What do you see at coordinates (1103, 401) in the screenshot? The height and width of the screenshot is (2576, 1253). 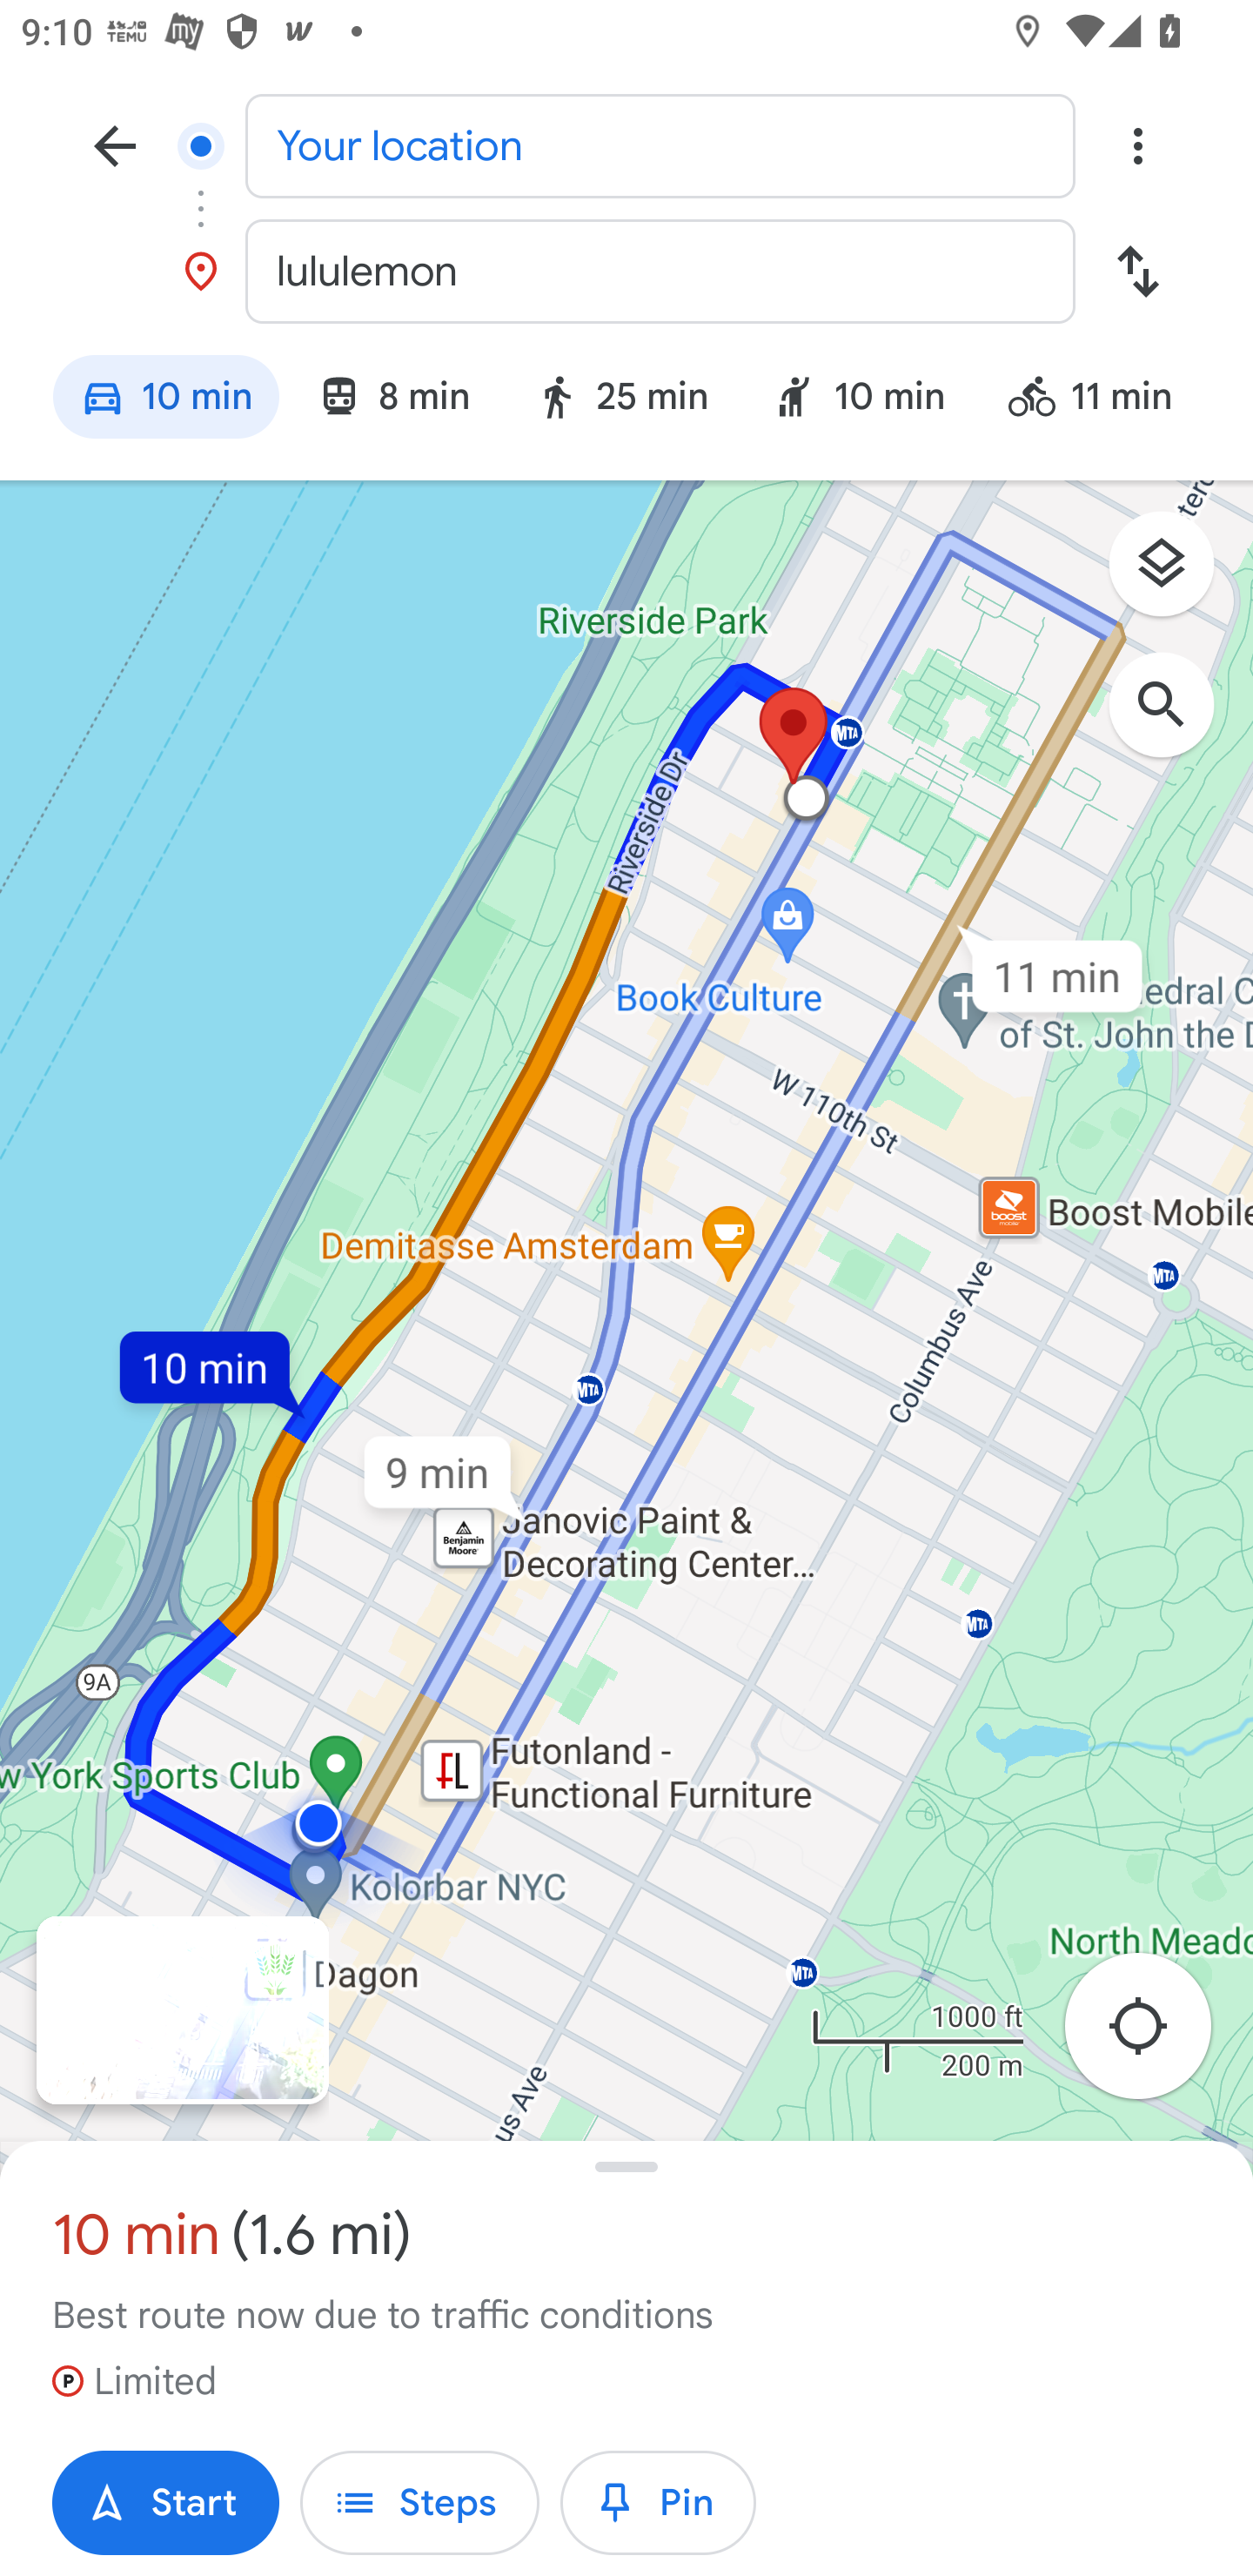 I see `Bicycling mode: 11 min 11 min` at bounding box center [1103, 401].